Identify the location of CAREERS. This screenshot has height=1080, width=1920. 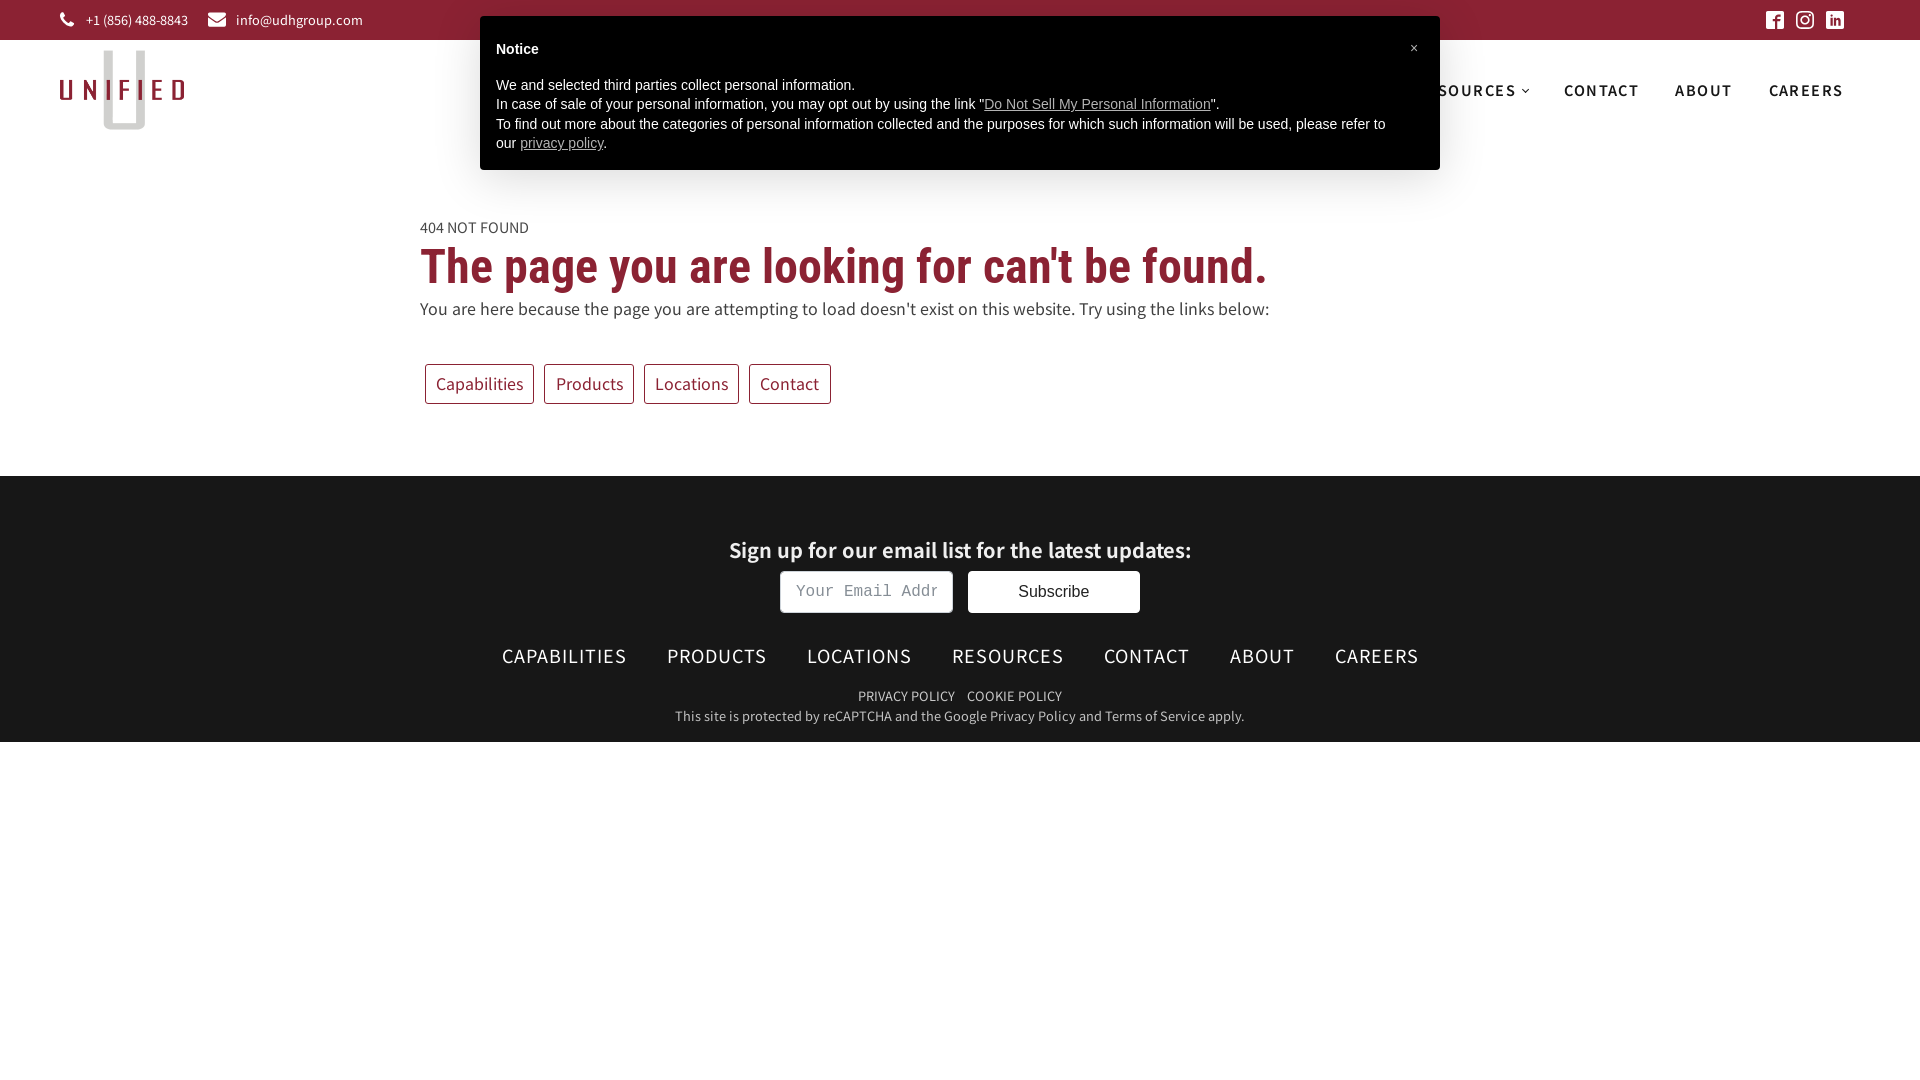
(1376, 656).